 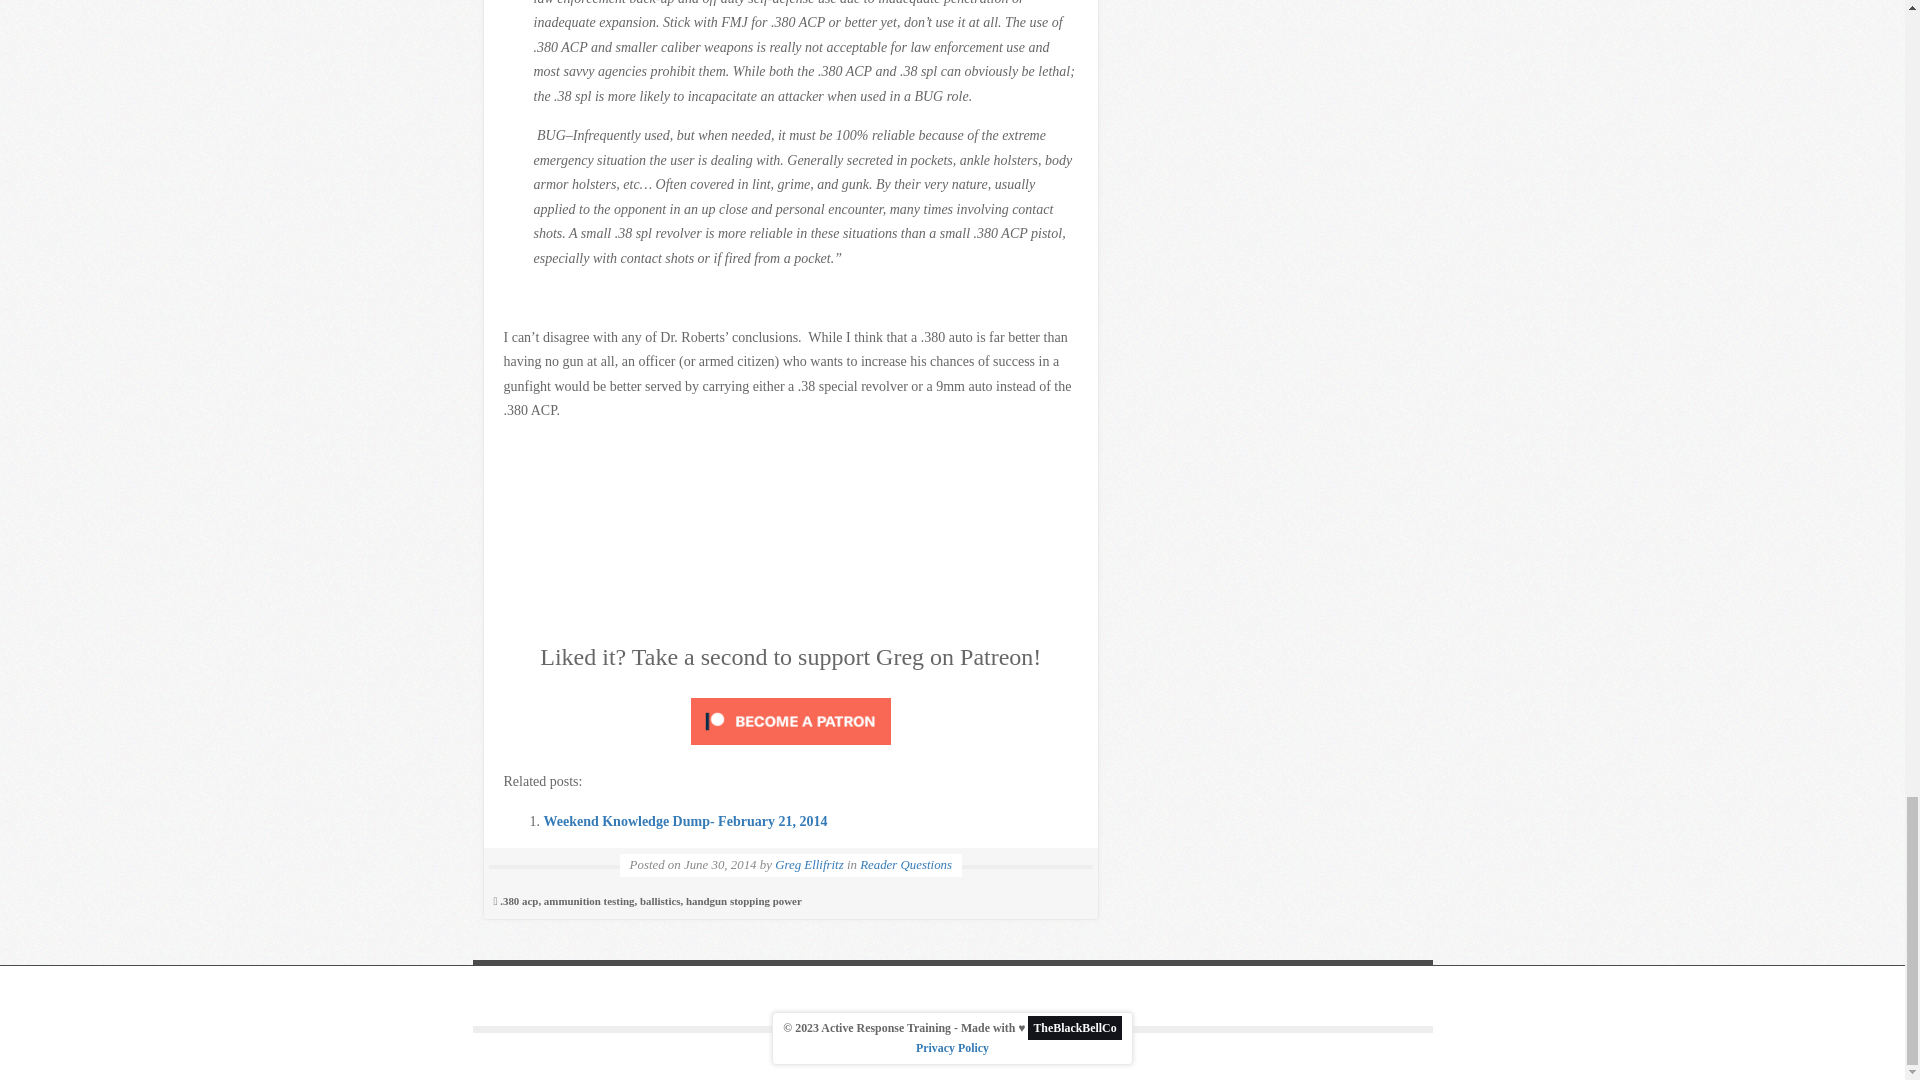 I want to click on Weekend Knowledge Dump- February 21, 2014, so click(x=685, y=820).